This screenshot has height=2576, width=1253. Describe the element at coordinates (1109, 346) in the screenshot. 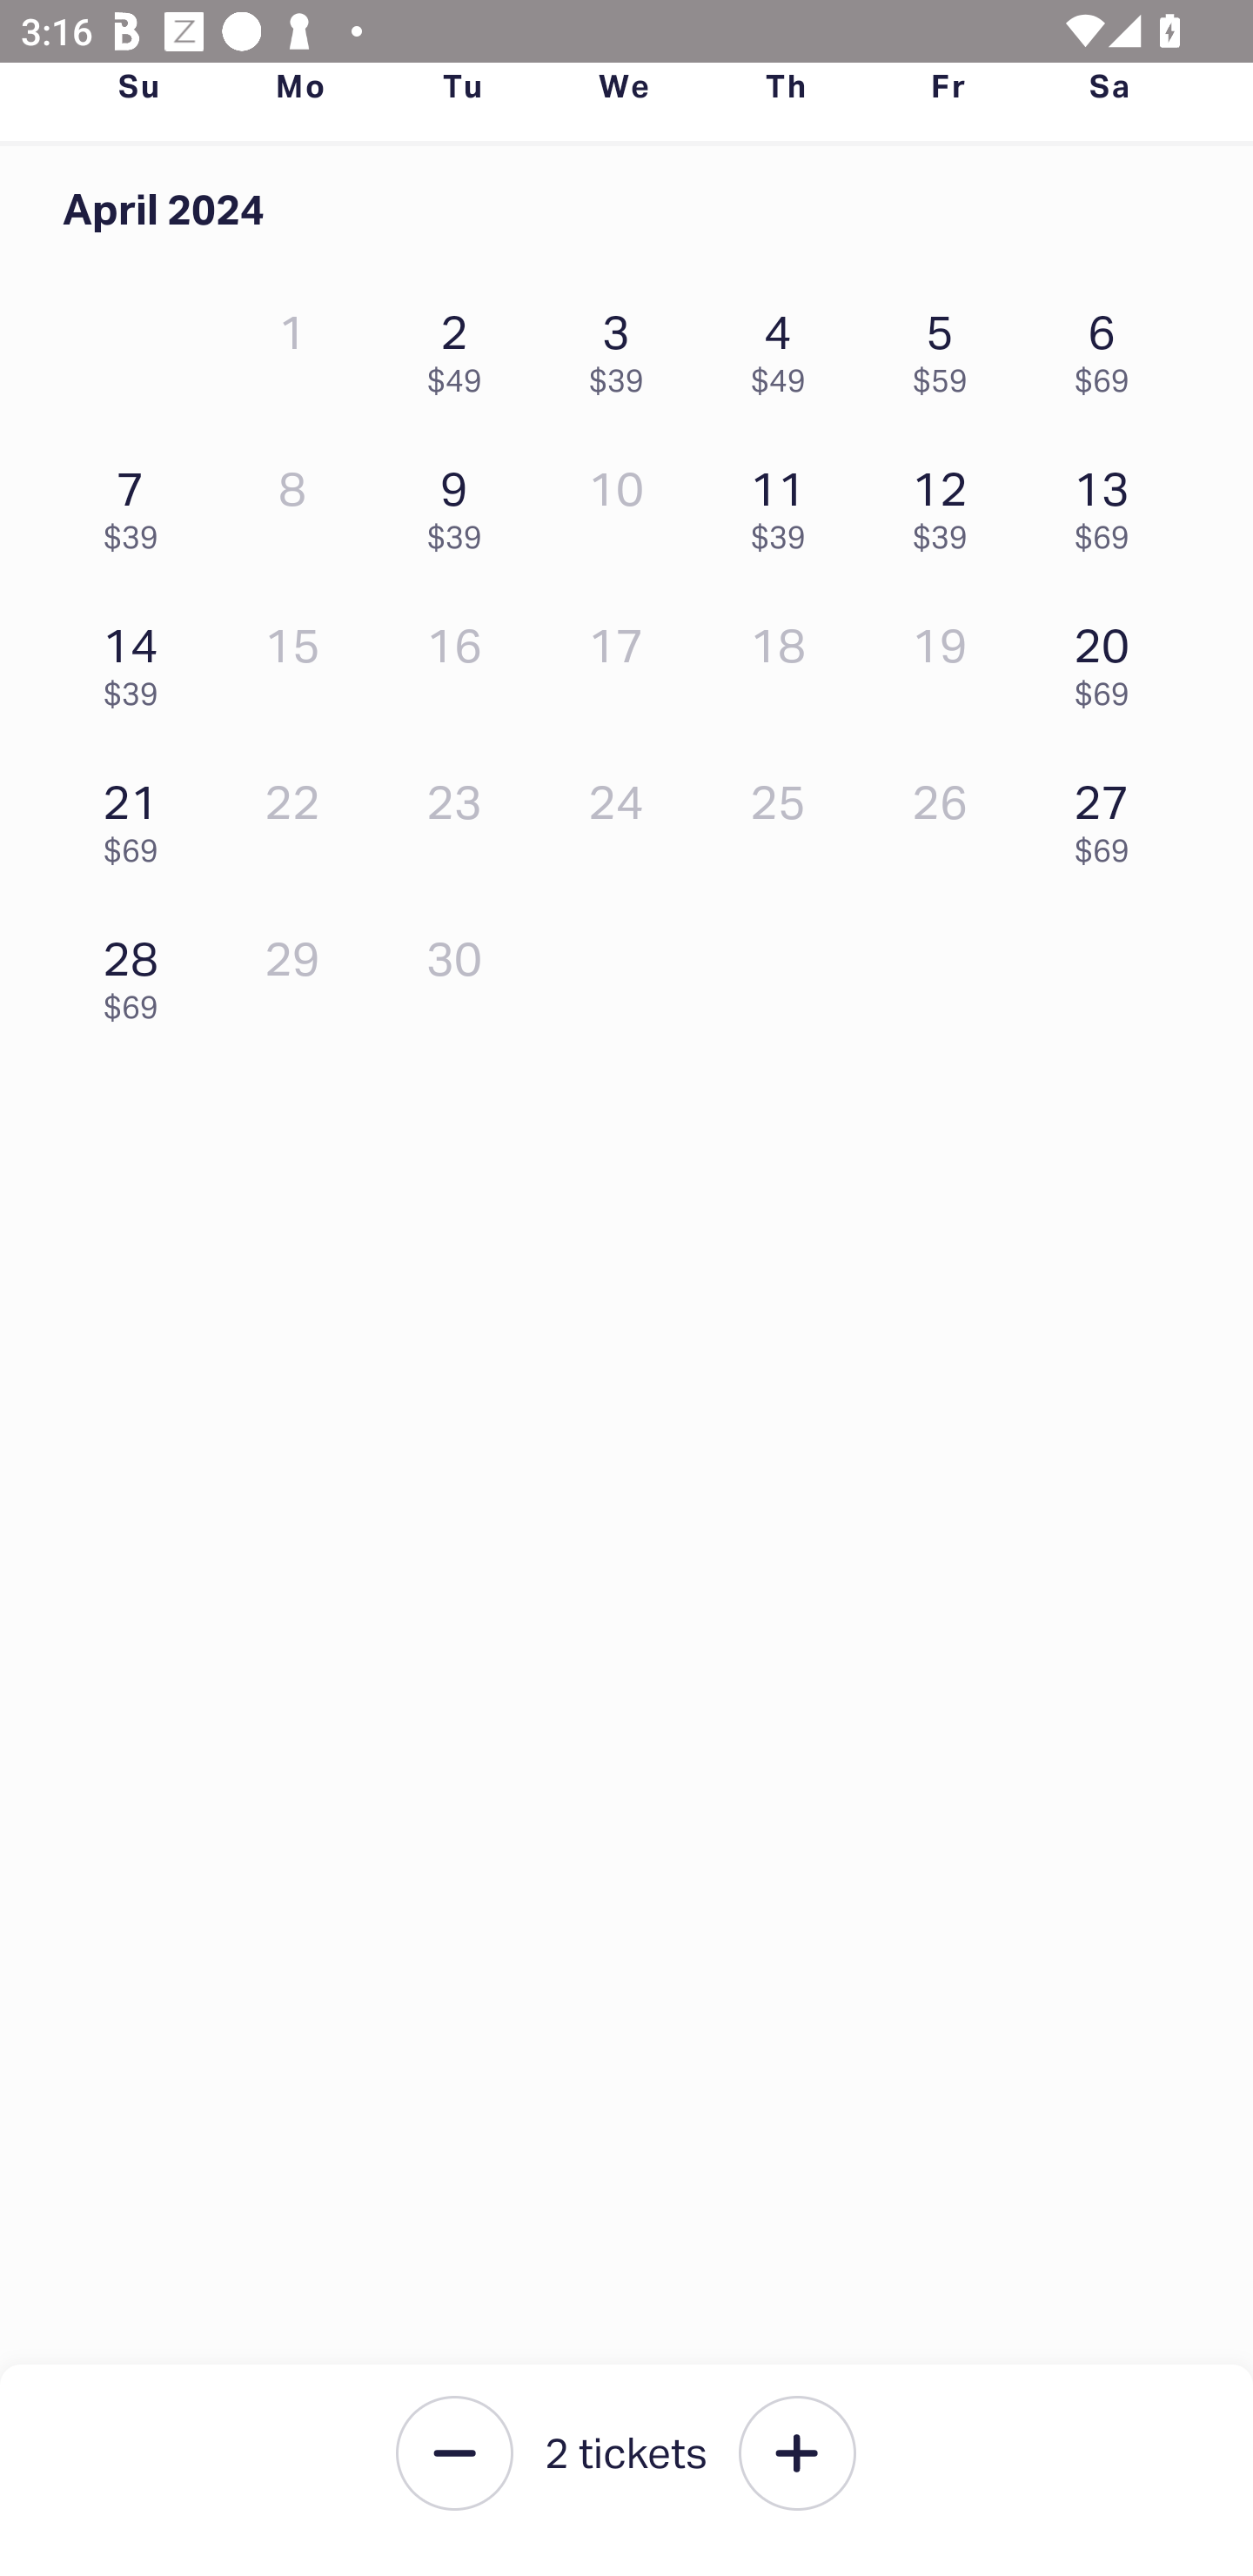

I see `6 $69` at that location.